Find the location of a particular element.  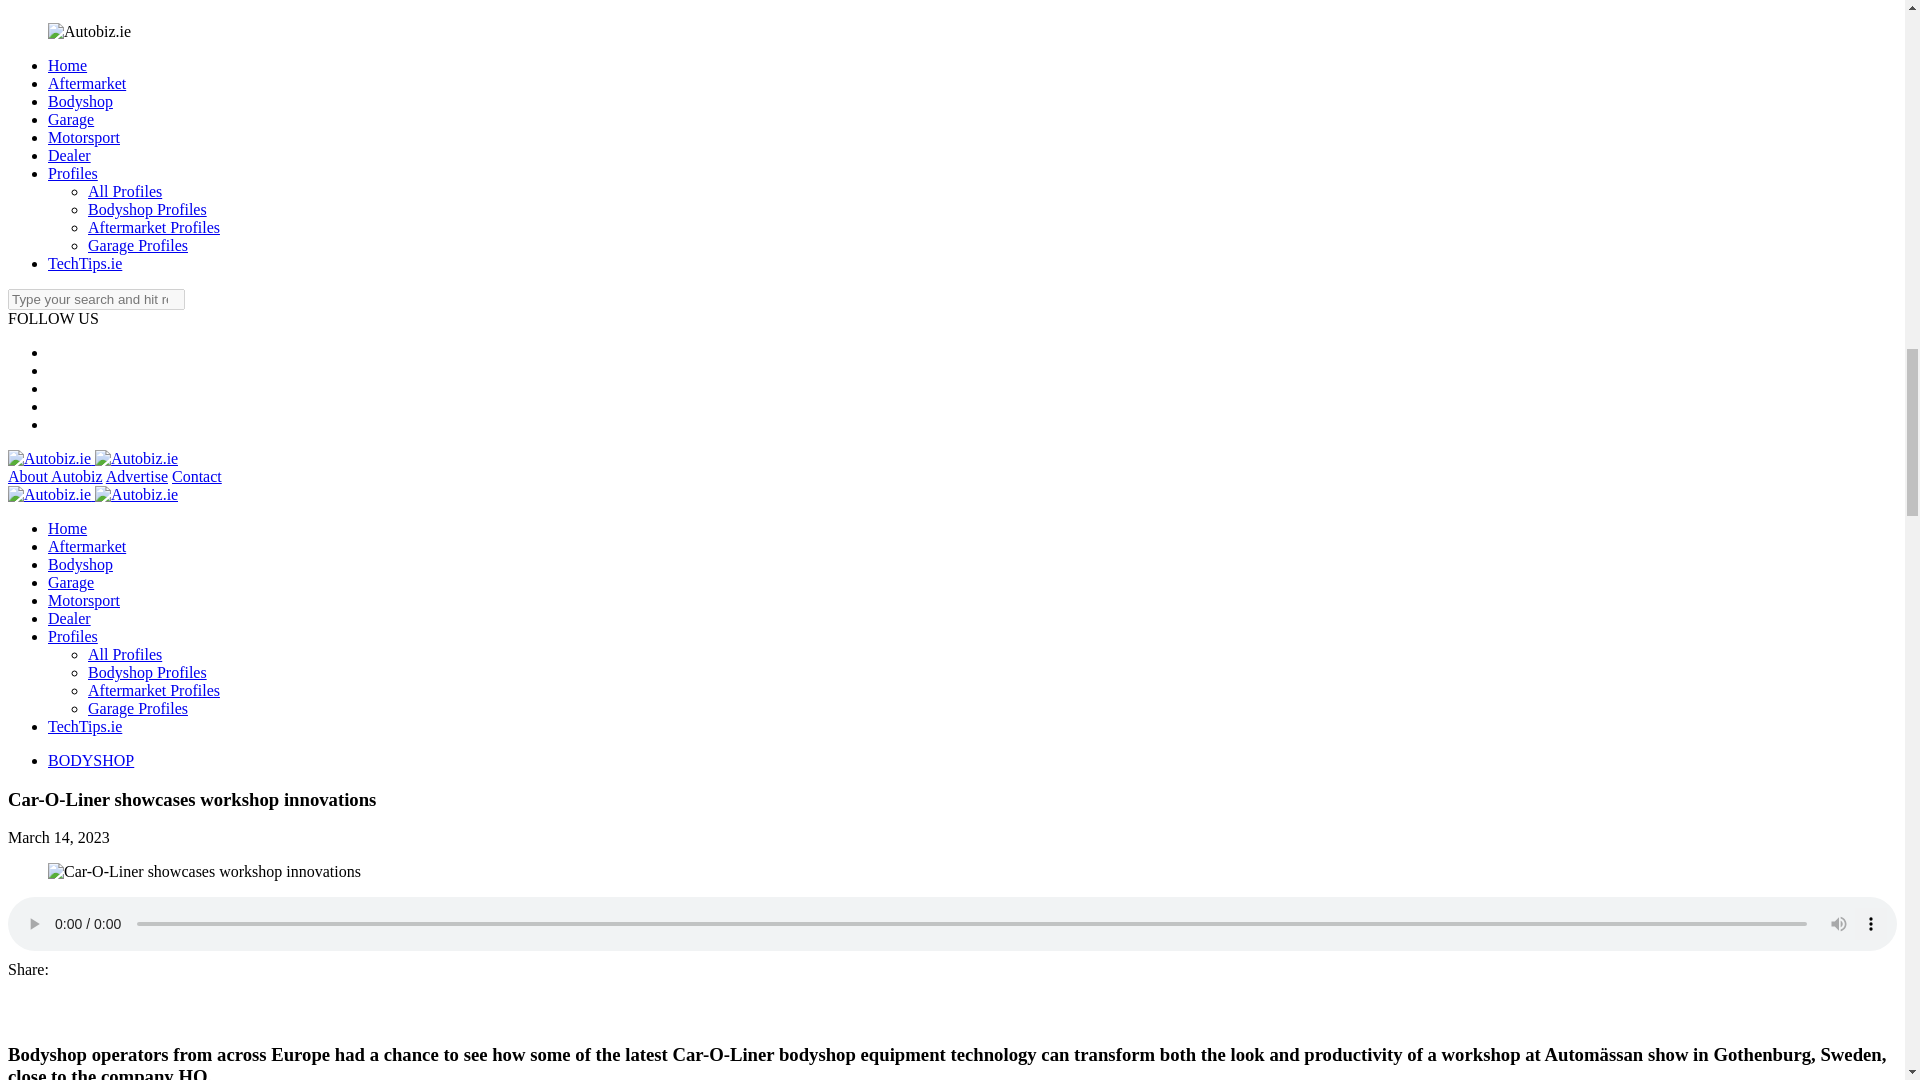

Motorsport is located at coordinates (84, 136).